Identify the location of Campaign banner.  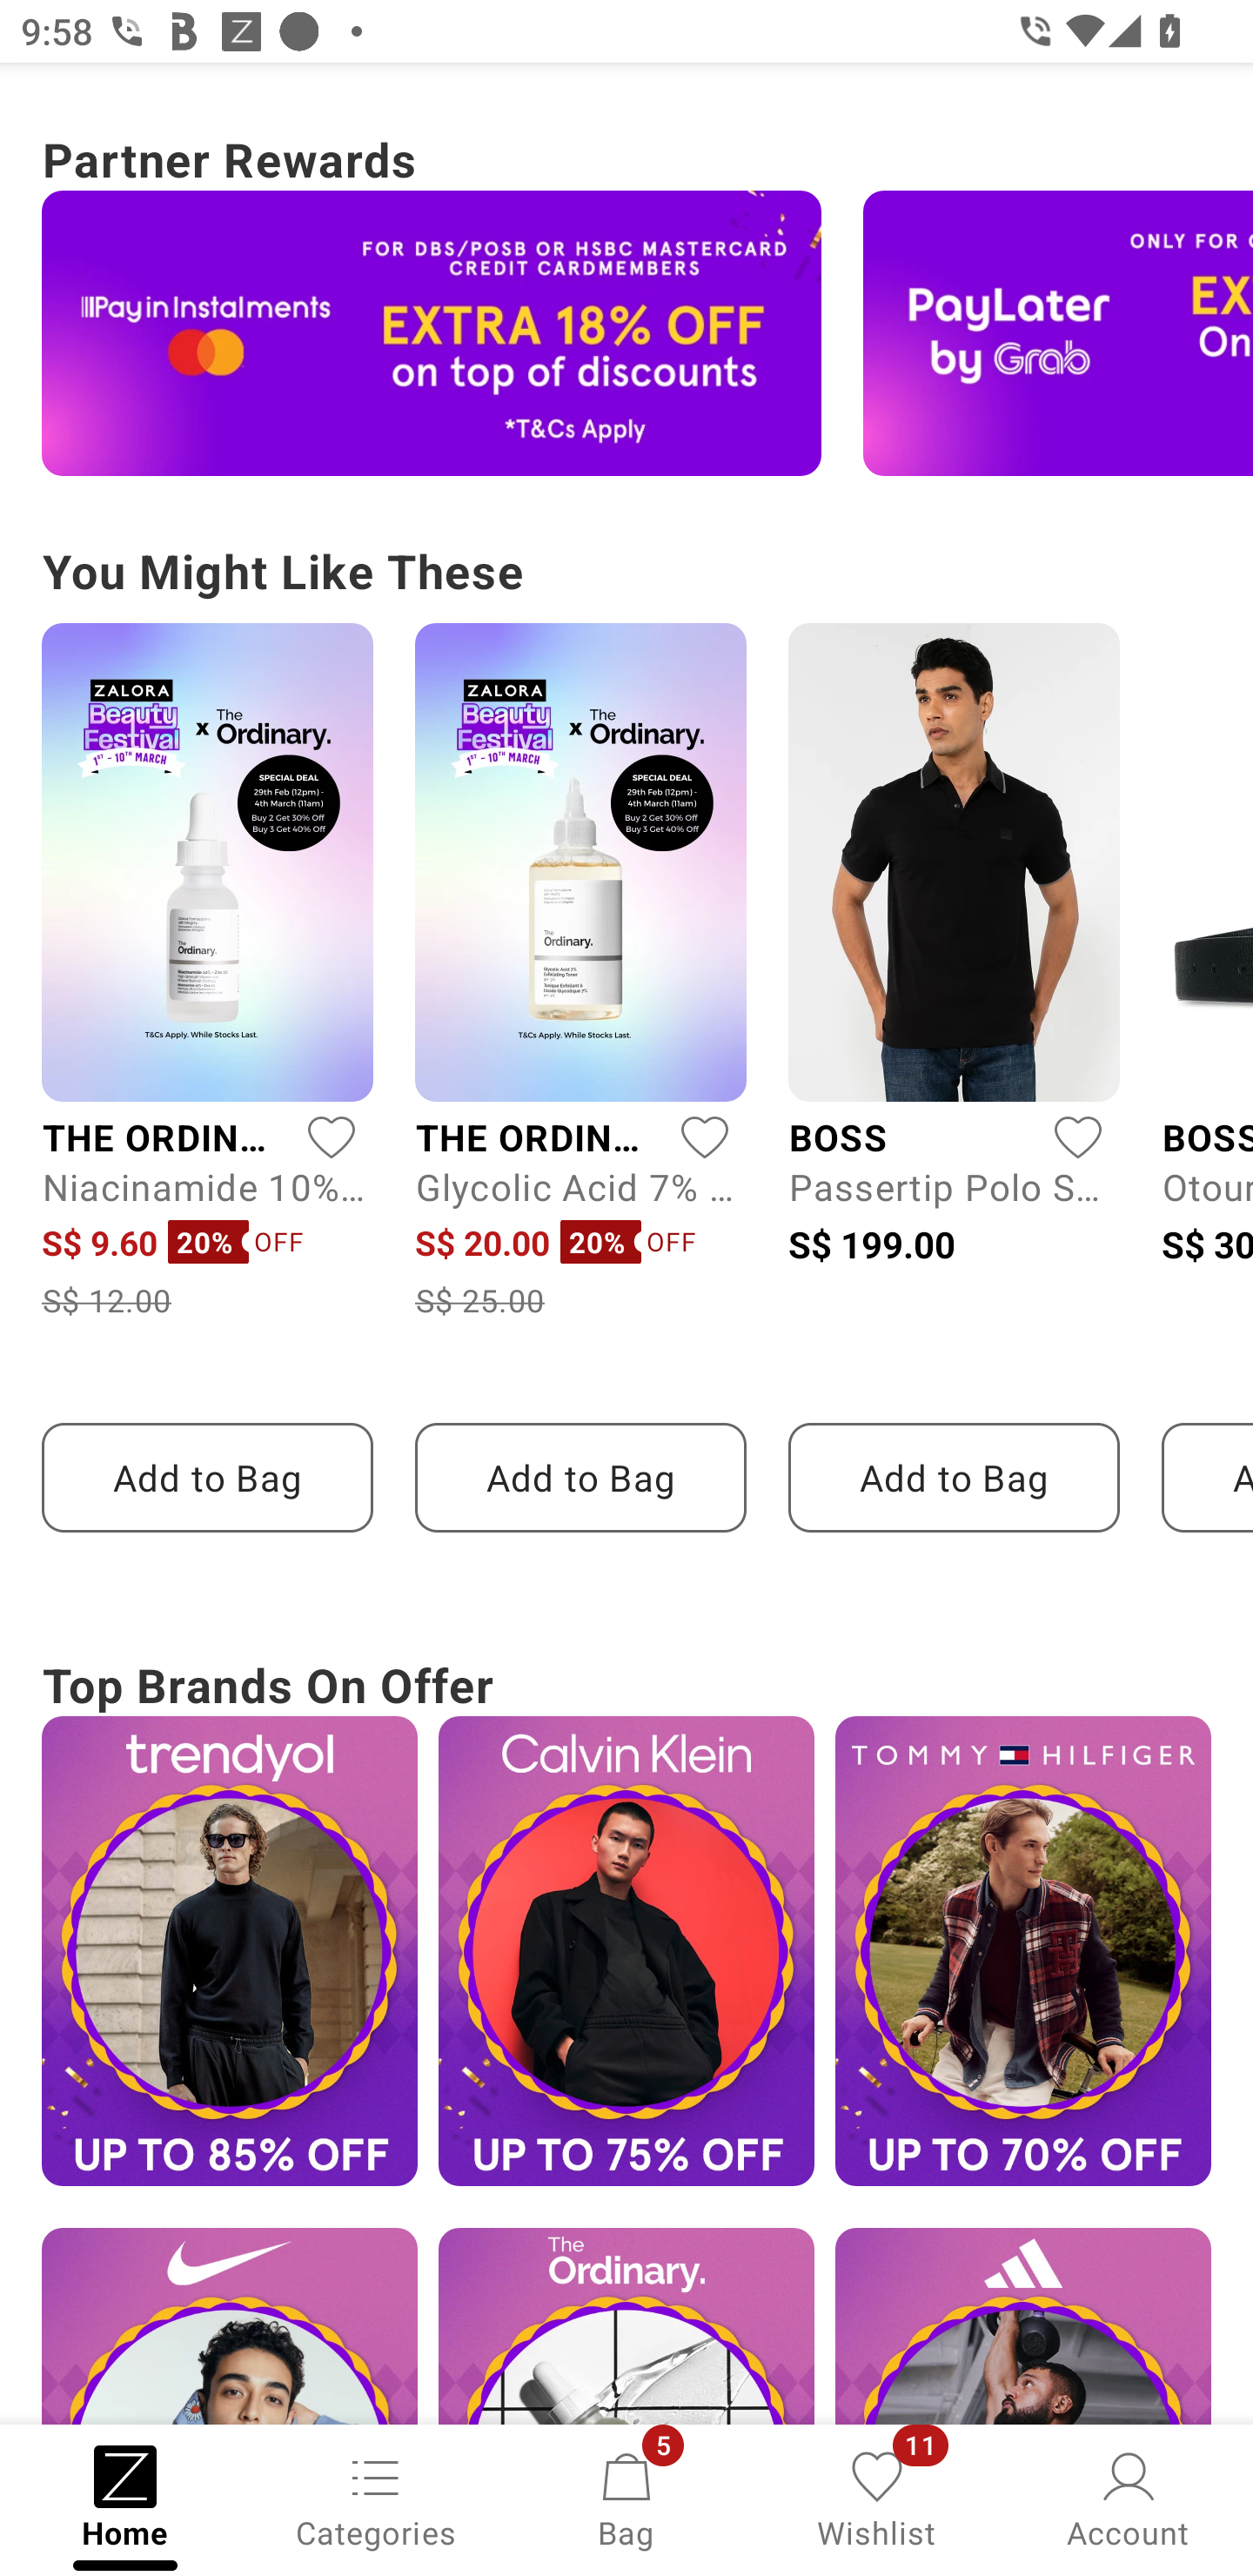
(229, 1951).